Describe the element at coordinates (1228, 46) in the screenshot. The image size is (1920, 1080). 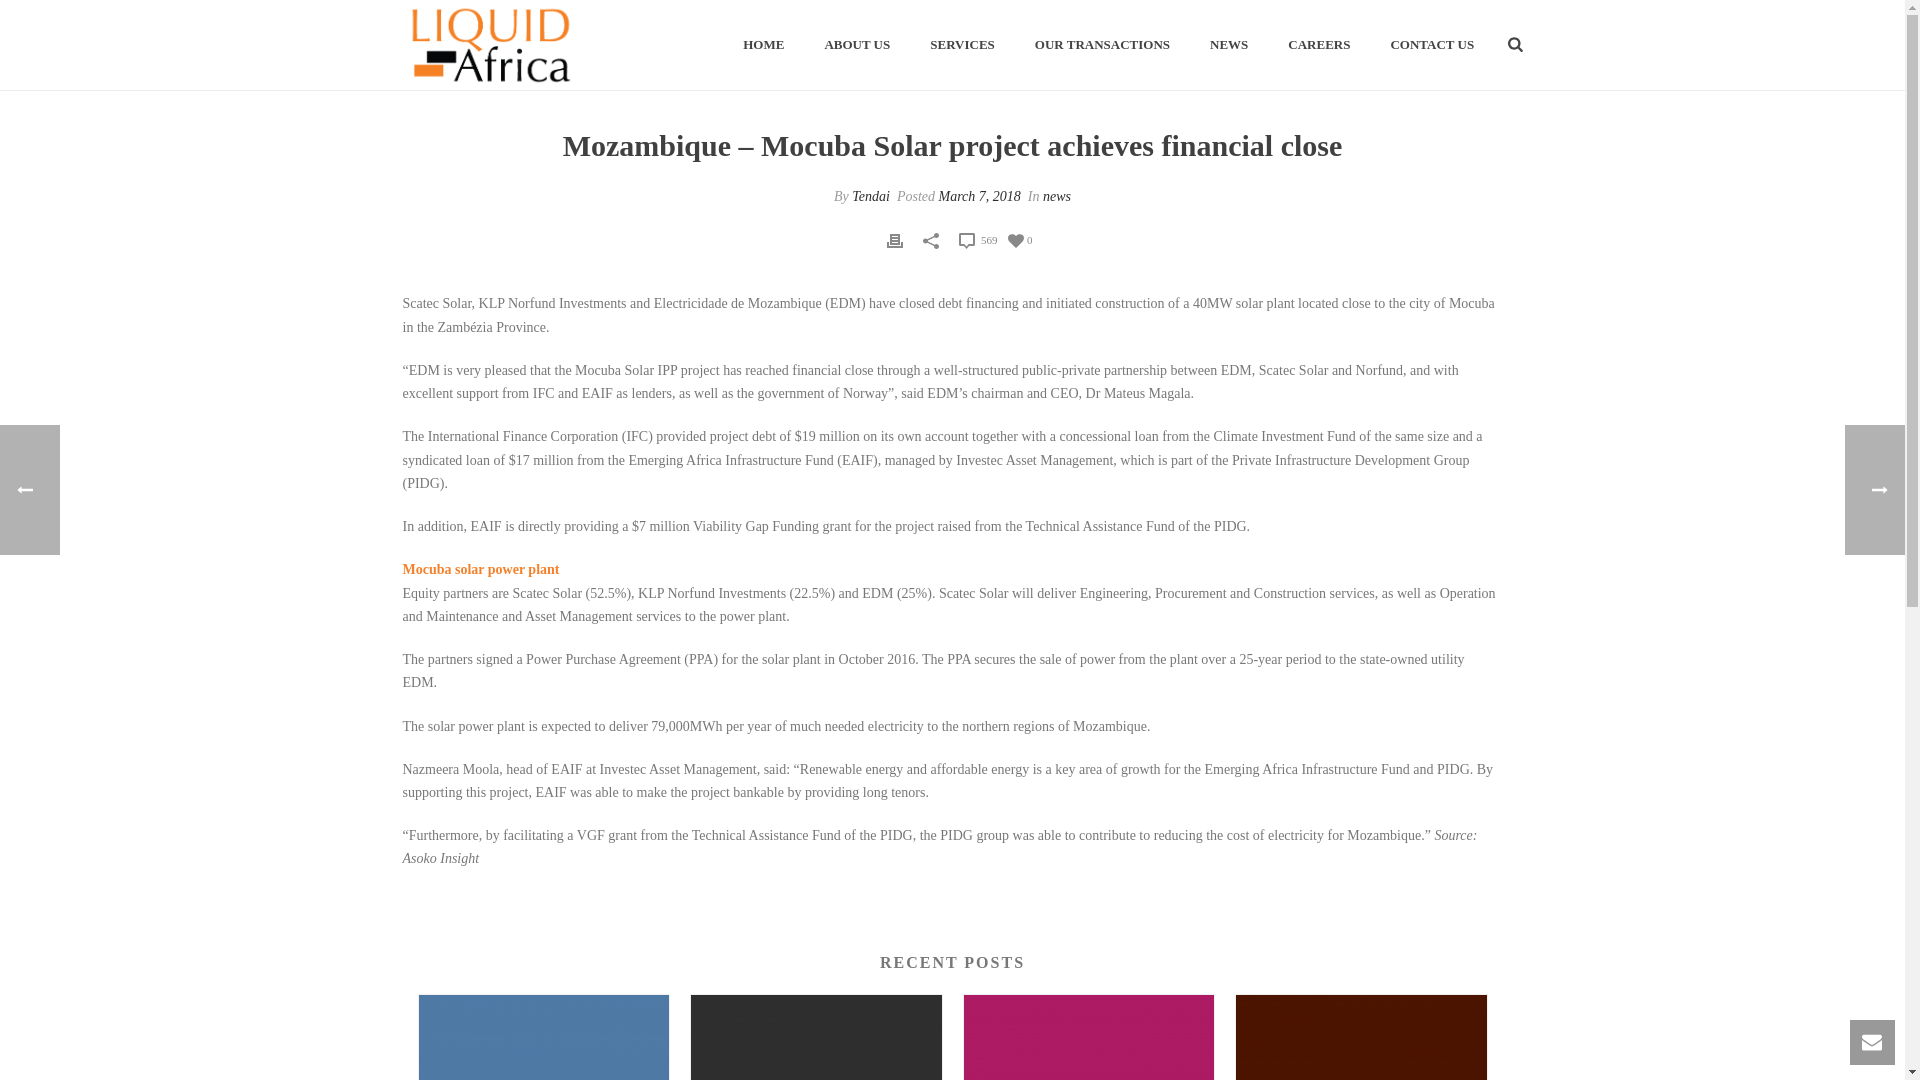
I see `NEWS` at that location.